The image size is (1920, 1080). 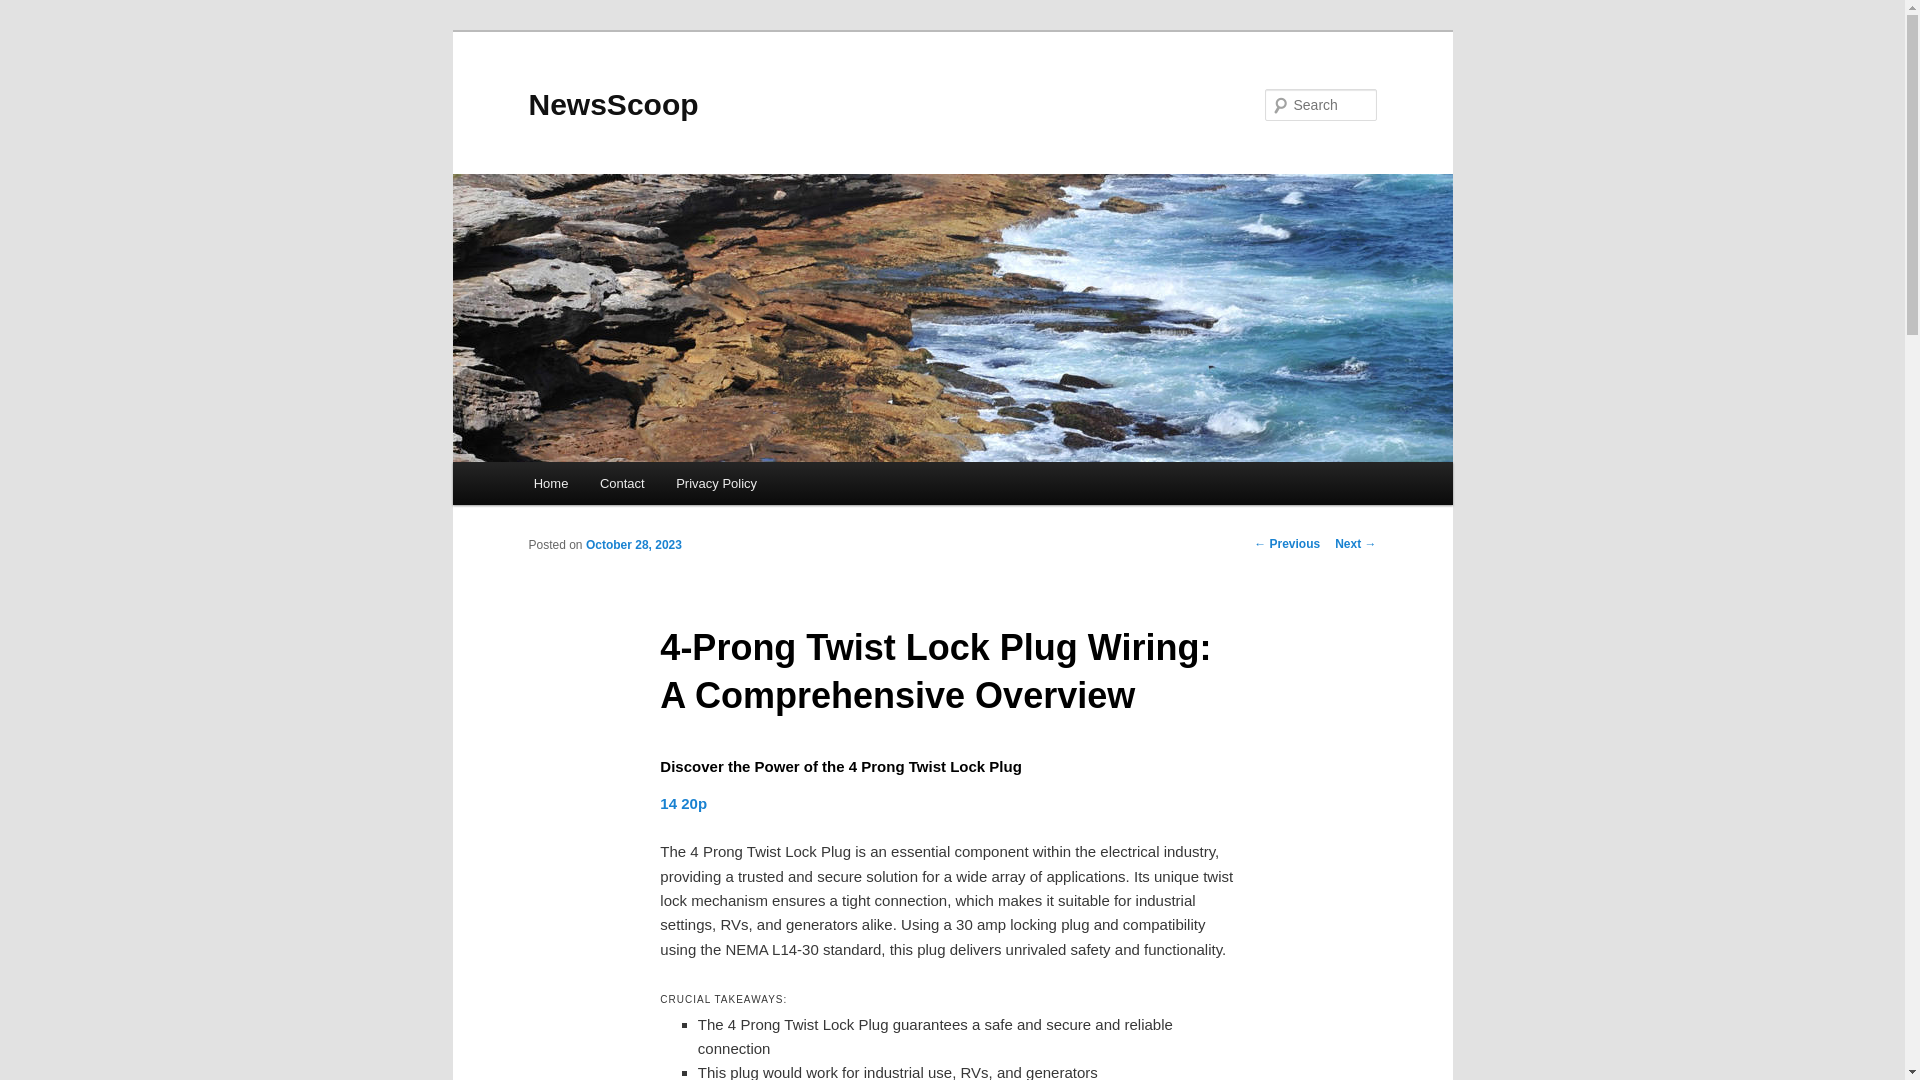 I want to click on 14 20p, so click(x=683, y=803).